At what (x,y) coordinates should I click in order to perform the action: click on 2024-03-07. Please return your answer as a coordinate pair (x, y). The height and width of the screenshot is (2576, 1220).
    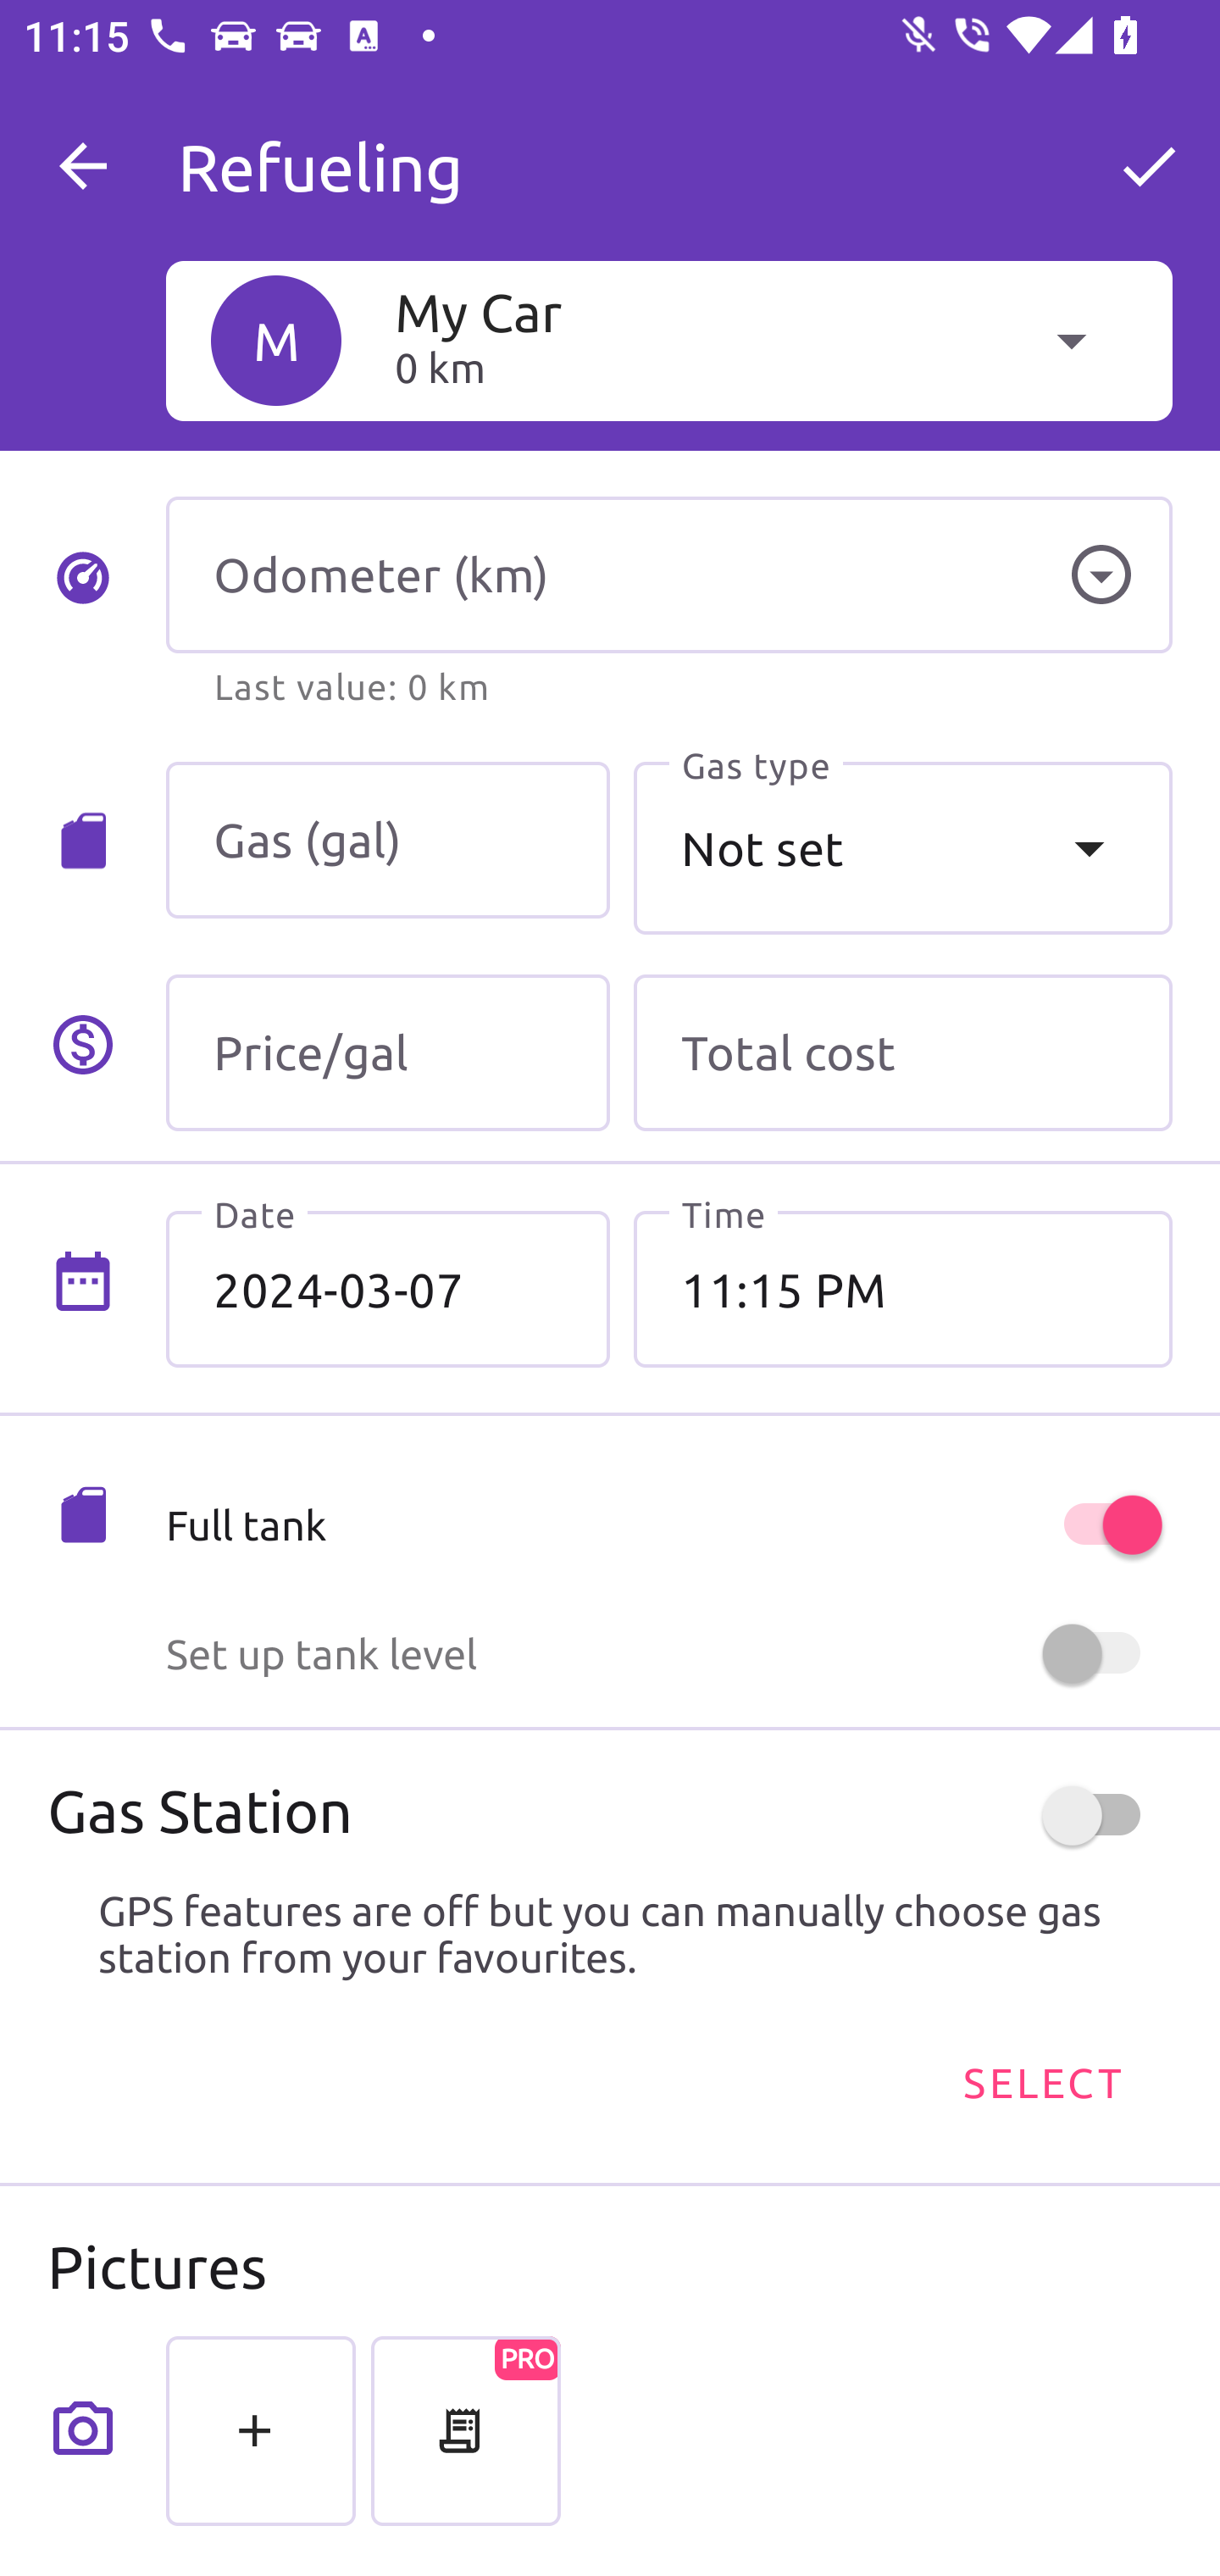
    Looking at the image, I should click on (388, 1289).